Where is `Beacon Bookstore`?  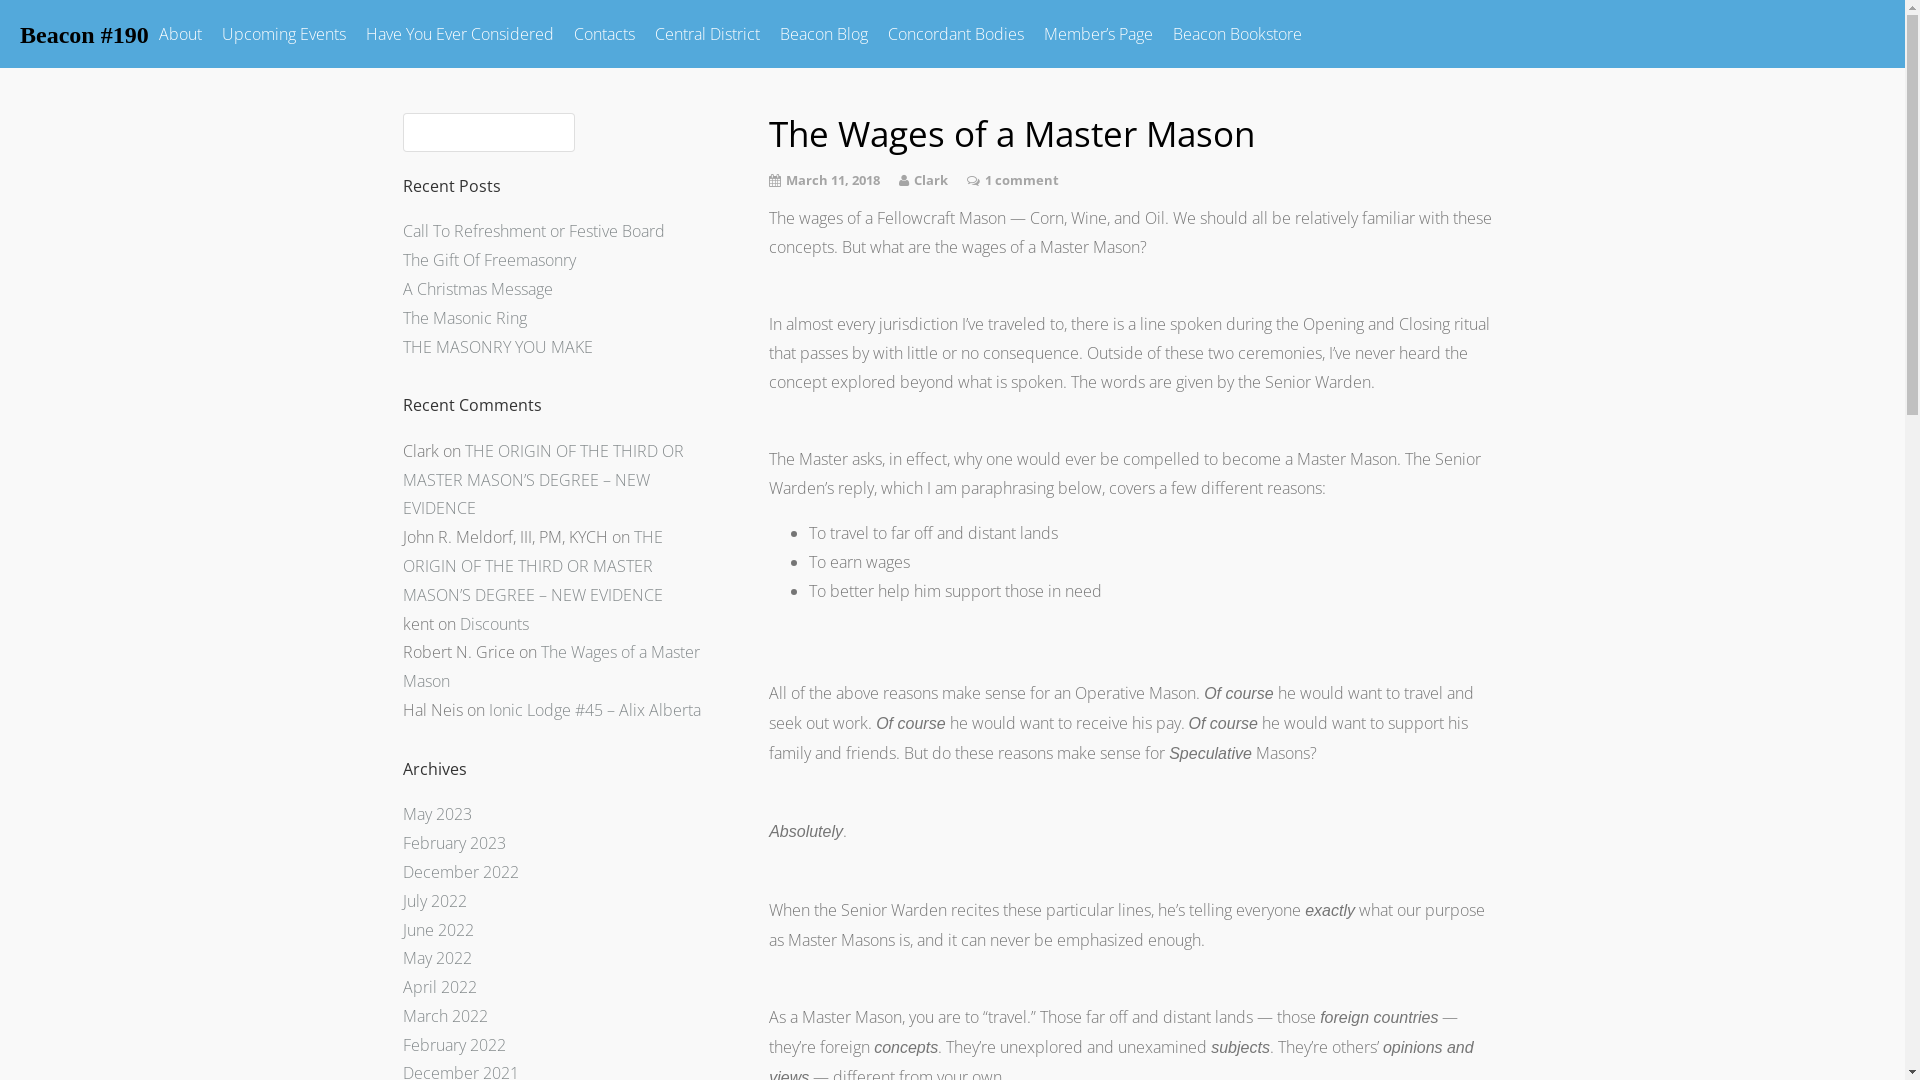
Beacon Bookstore is located at coordinates (1238, 34).